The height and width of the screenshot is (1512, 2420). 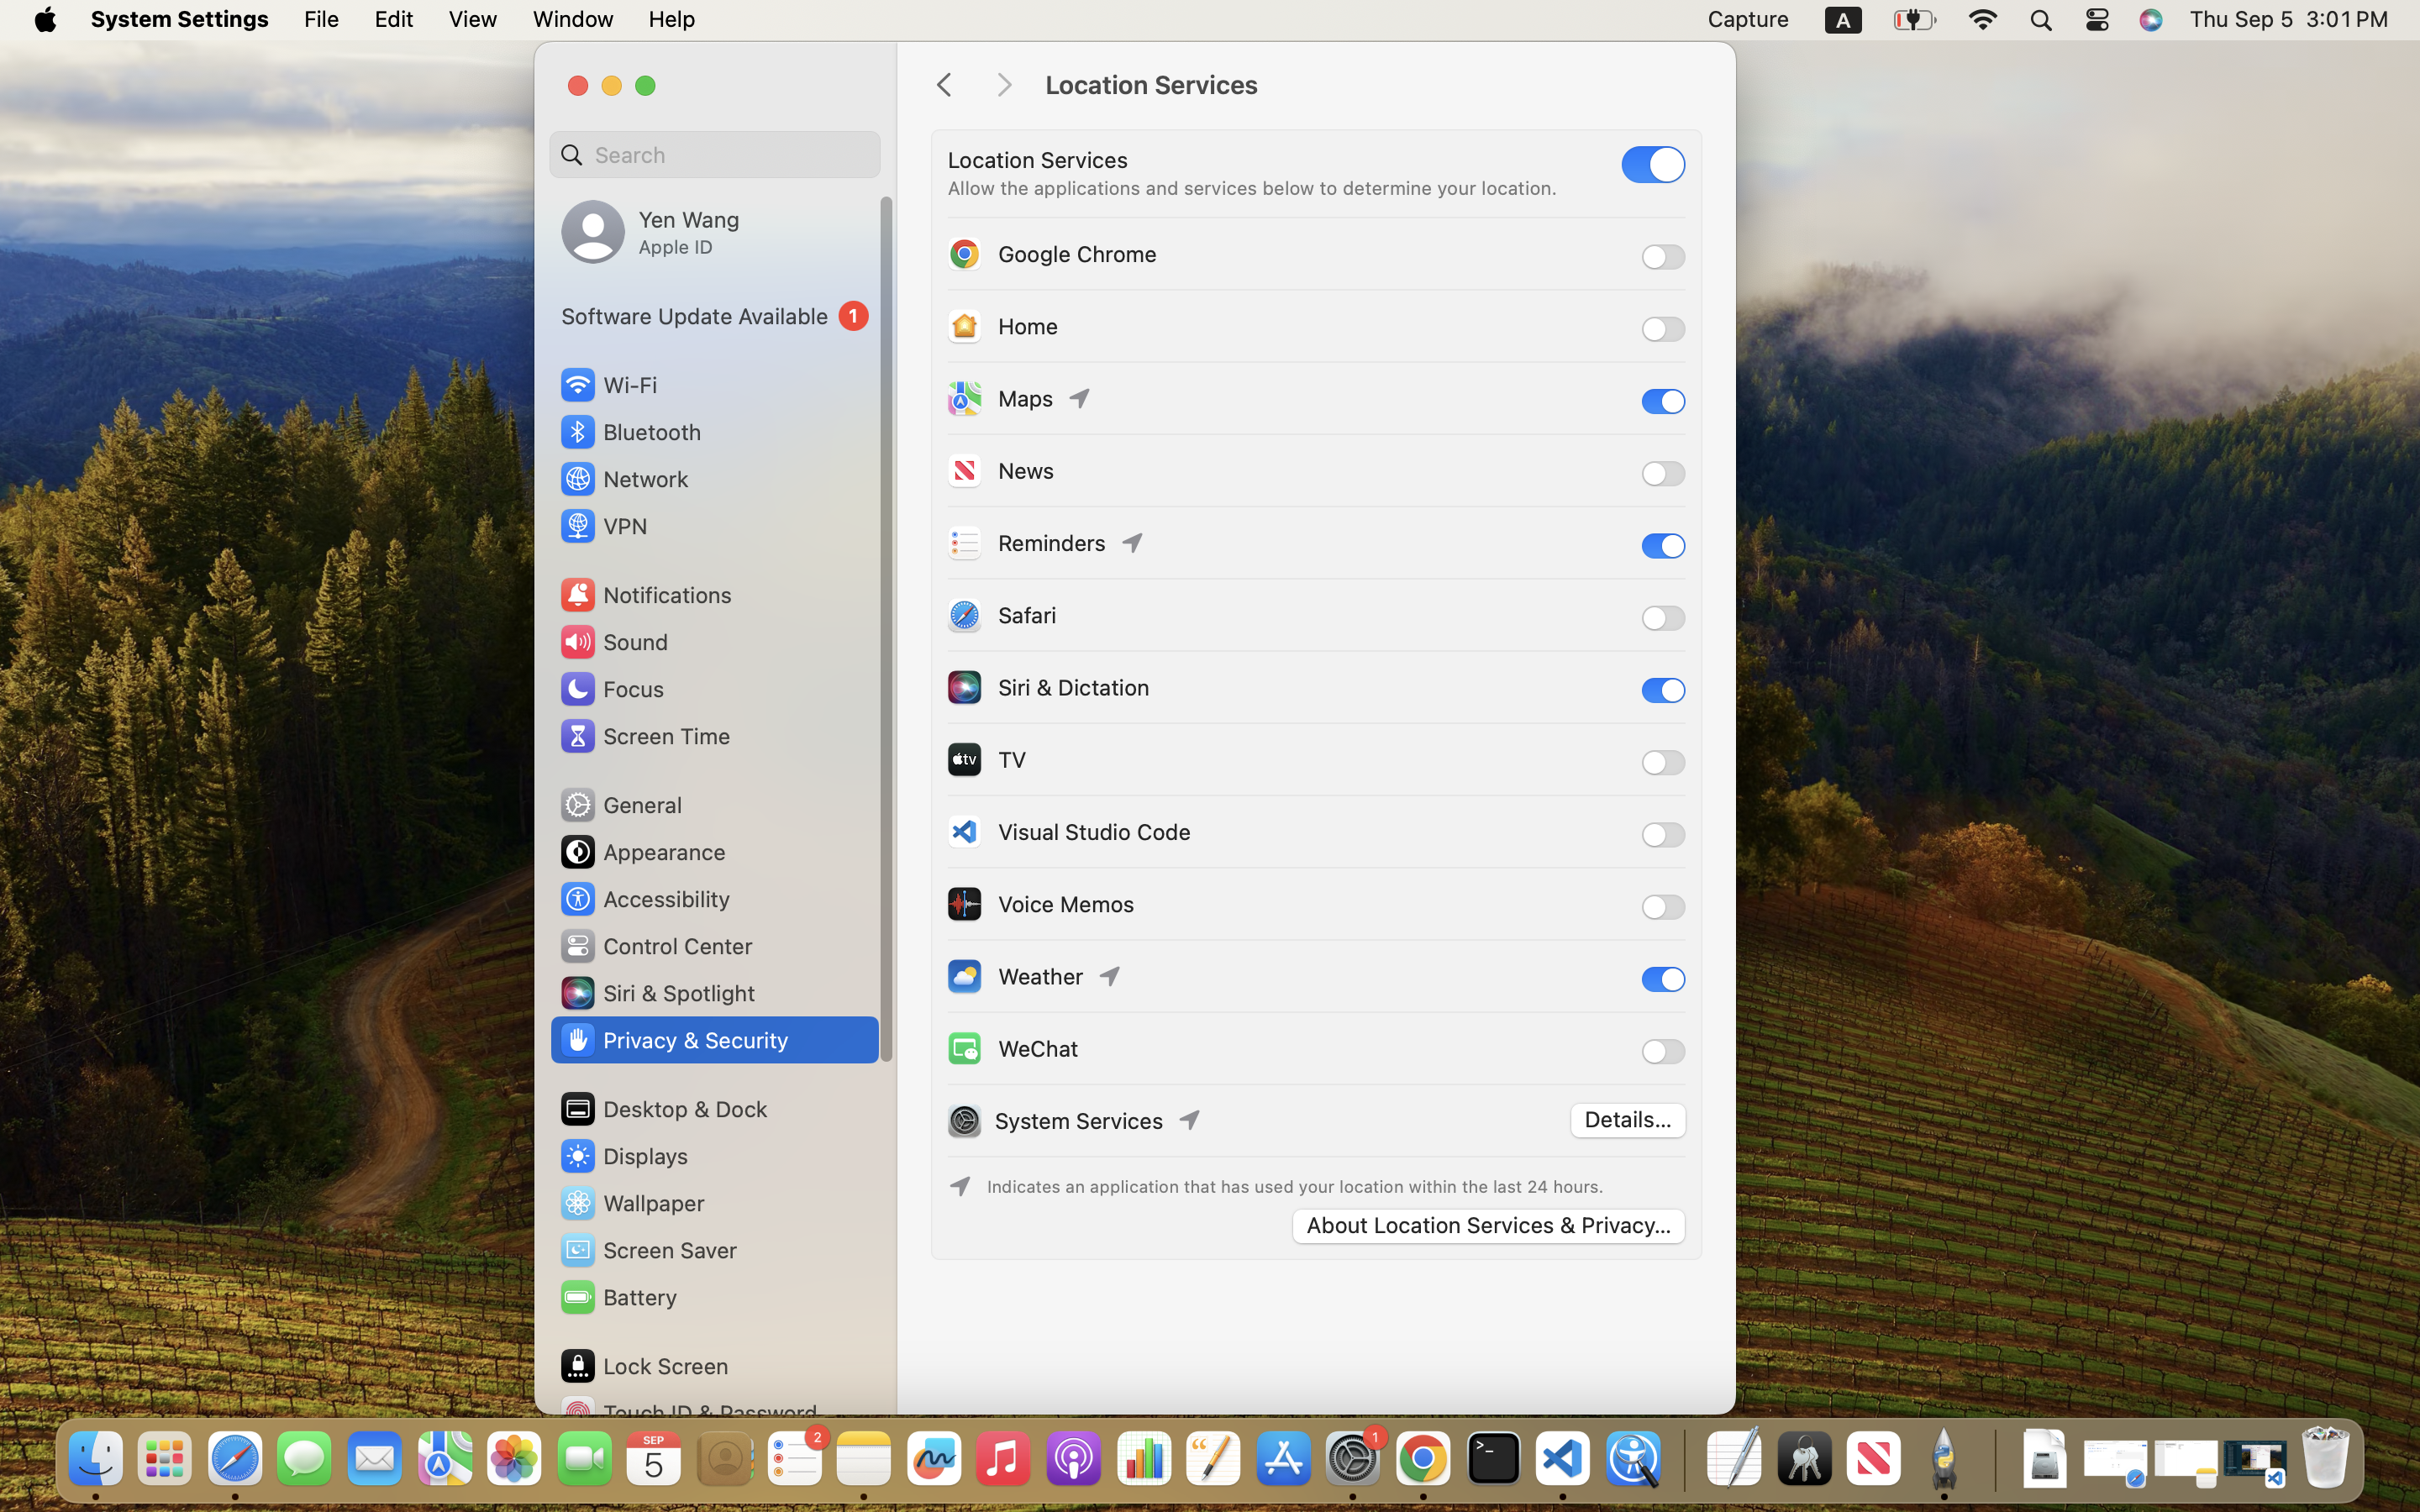 What do you see at coordinates (1047, 687) in the screenshot?
I see `Siri & Dictation` at bounding box center [1047, 687].